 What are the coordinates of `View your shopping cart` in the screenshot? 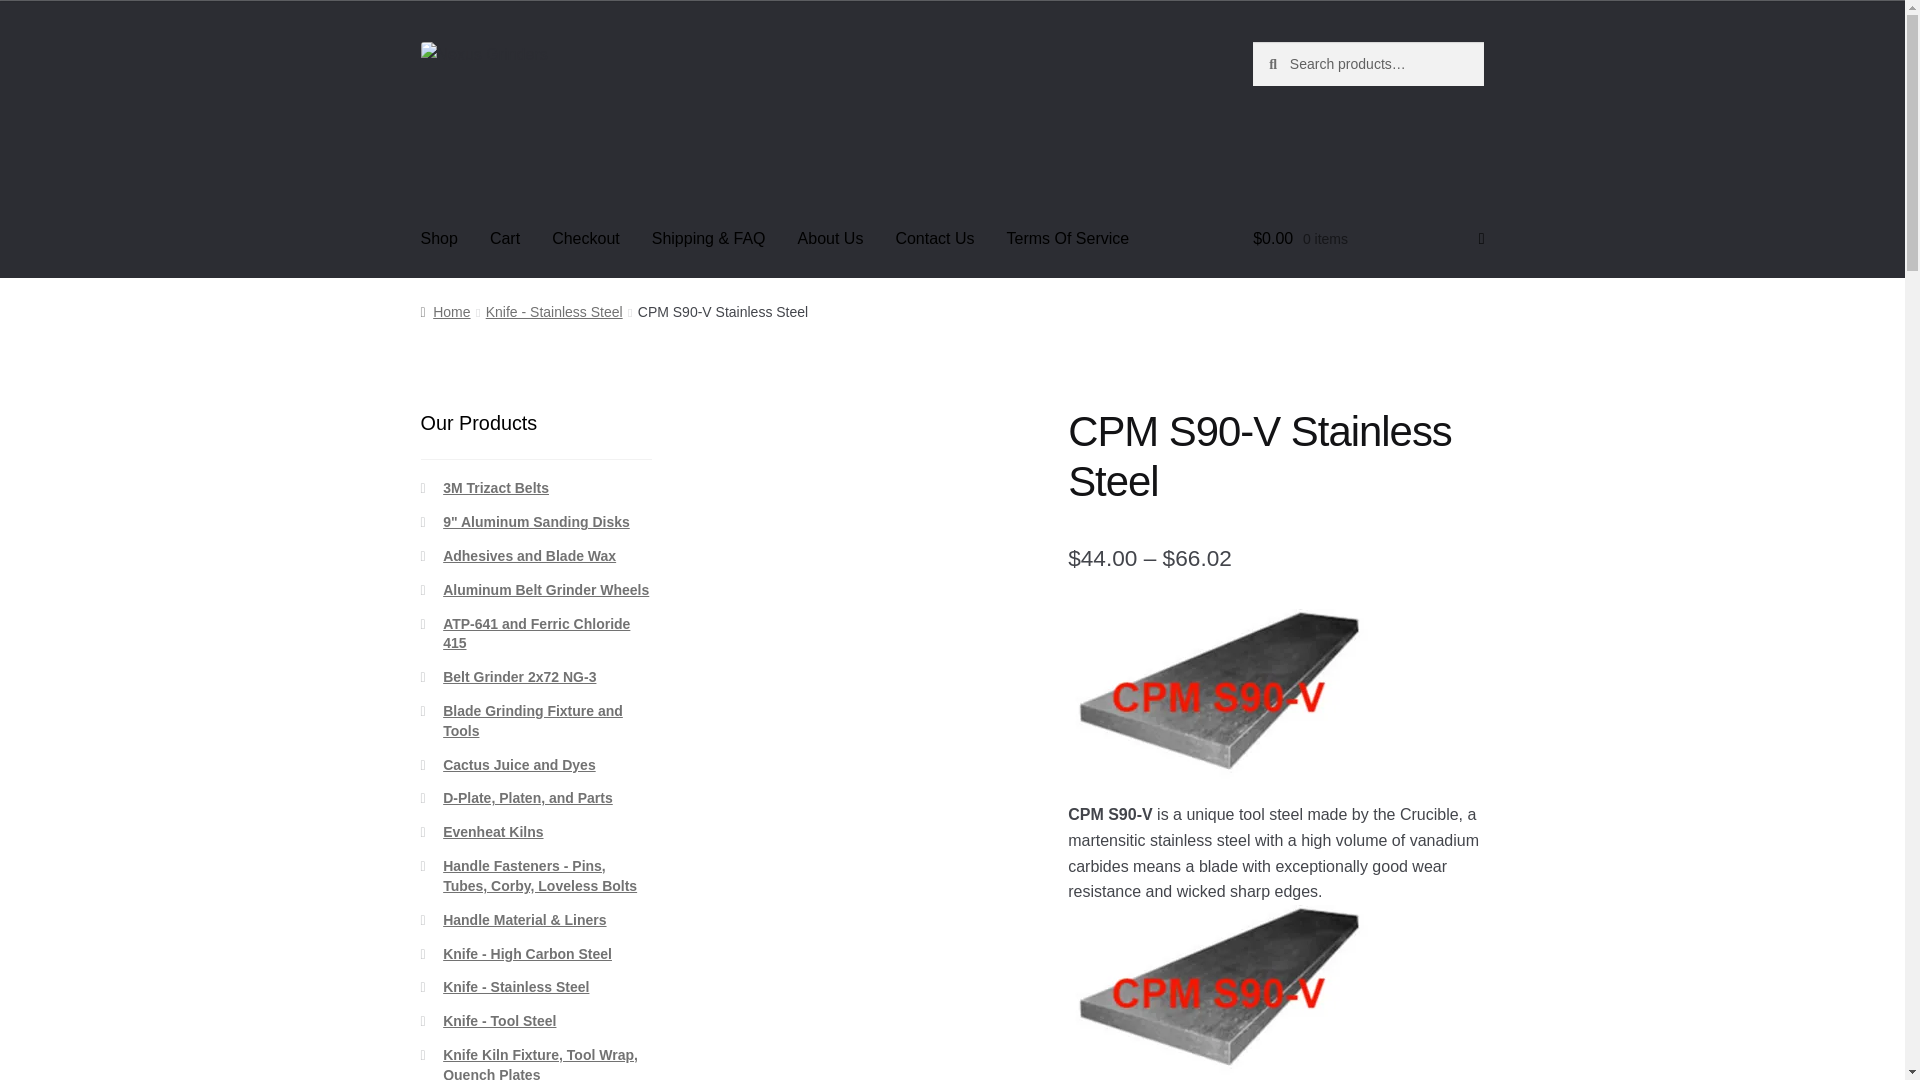 It's located at (1368, 238).